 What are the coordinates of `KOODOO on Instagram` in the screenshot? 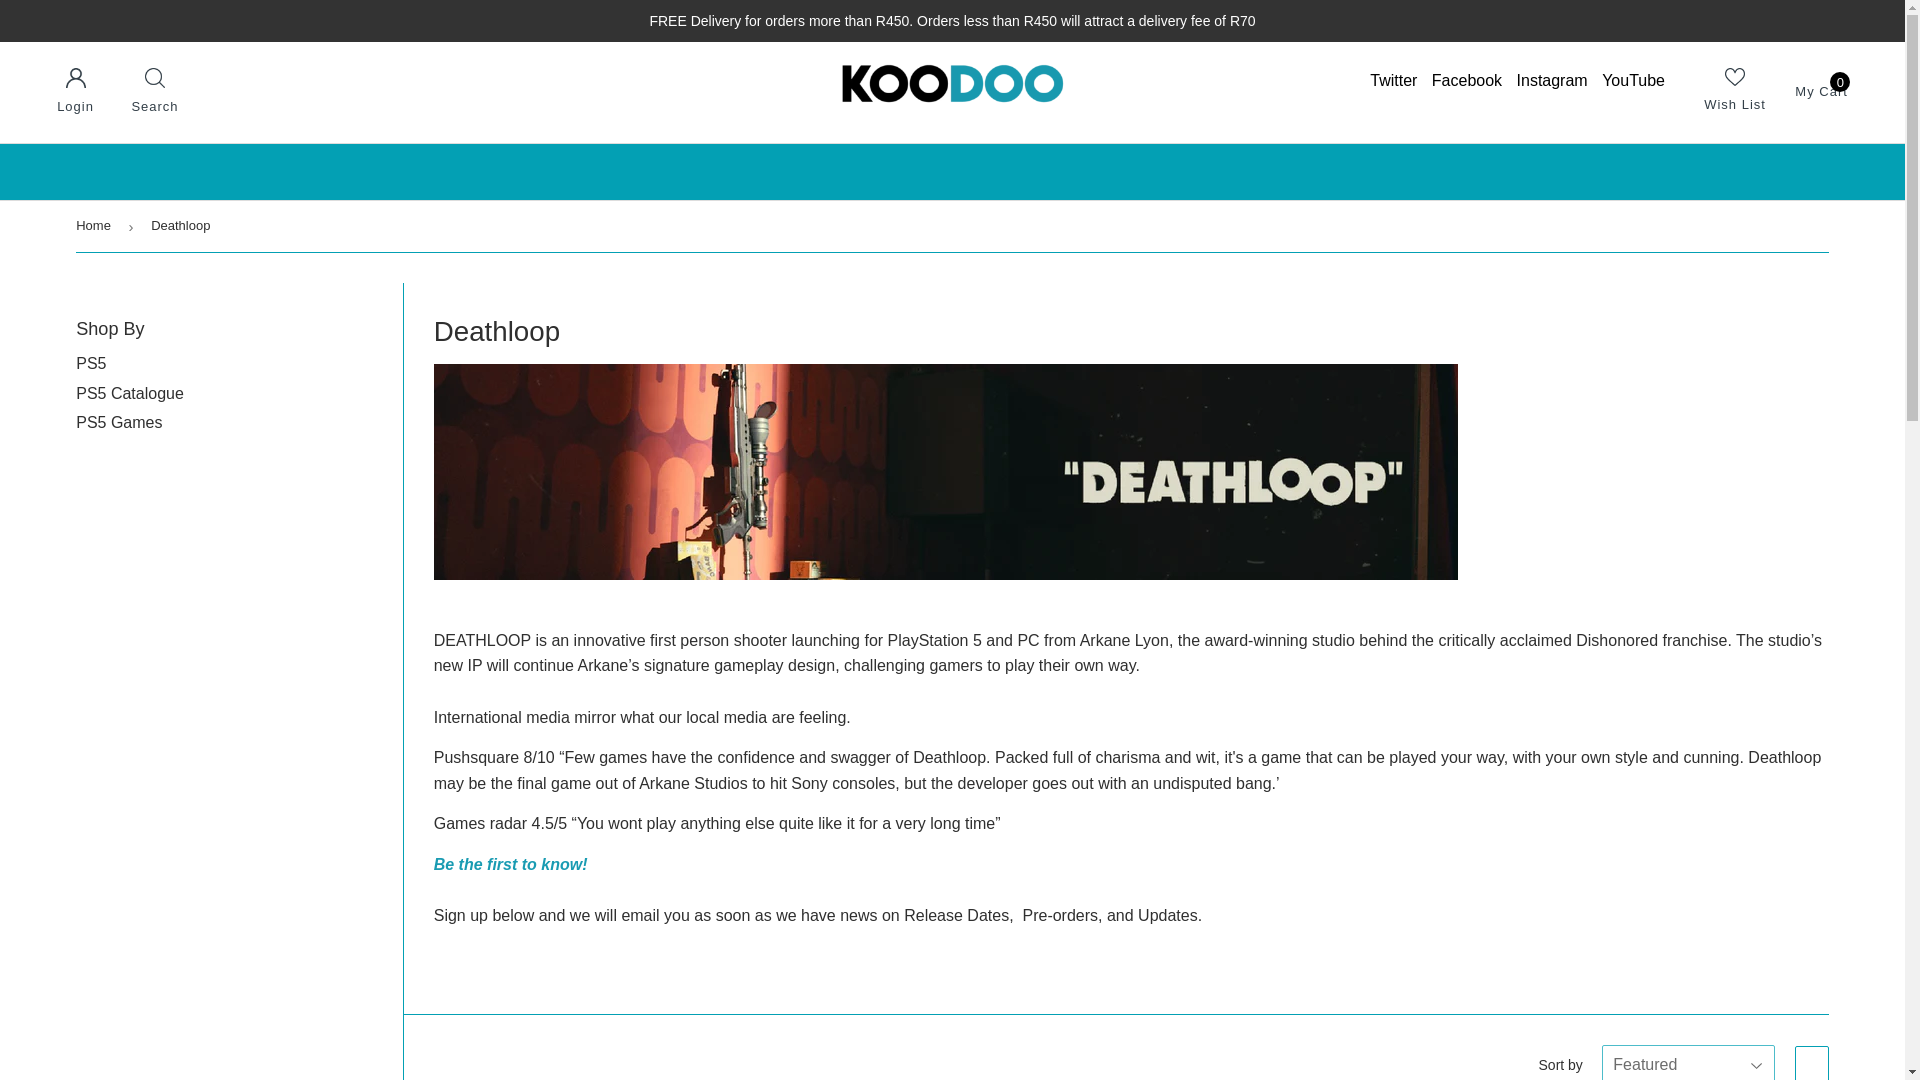 It's located at (1552, 80).